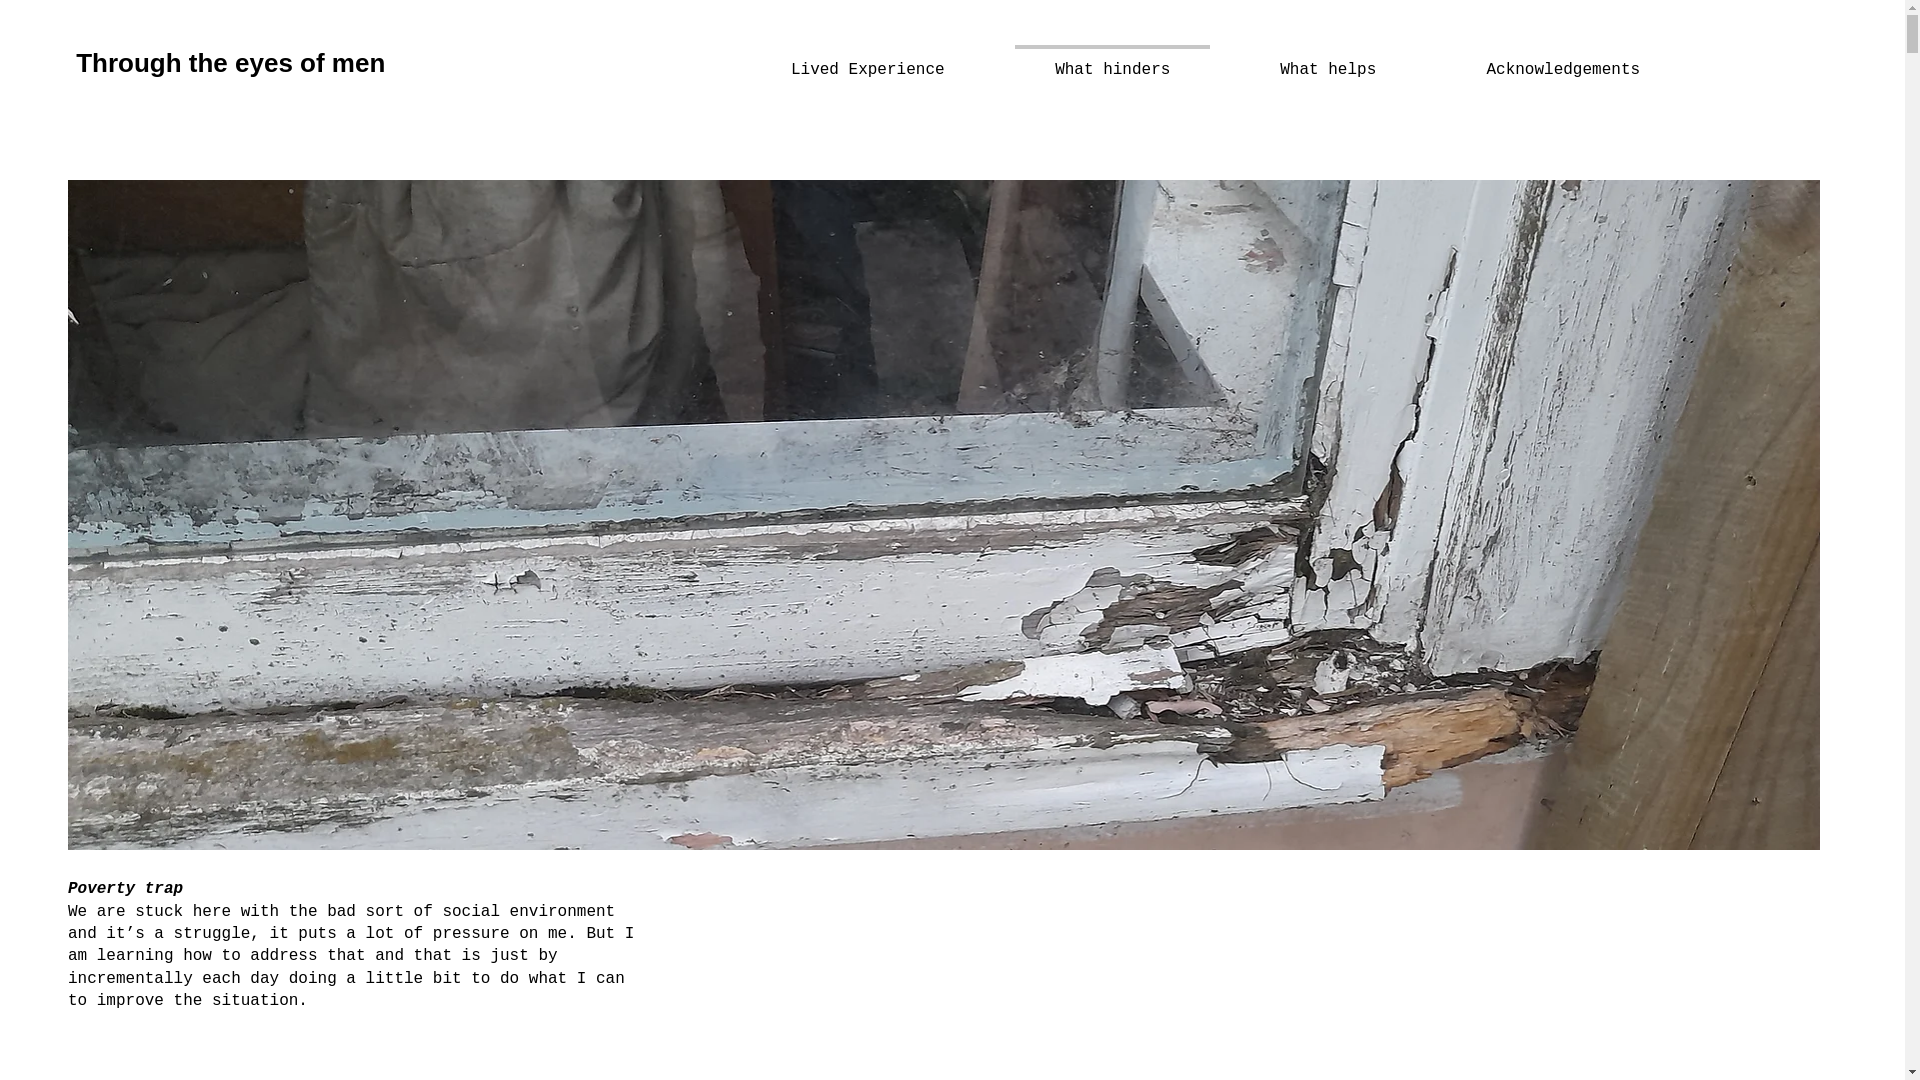 The height and width of the screenshot is (1080, 1920). What do you see at coordinates (1327, 61) in the screenshot?
I see `What helps` at bounding box center [1327, 61].